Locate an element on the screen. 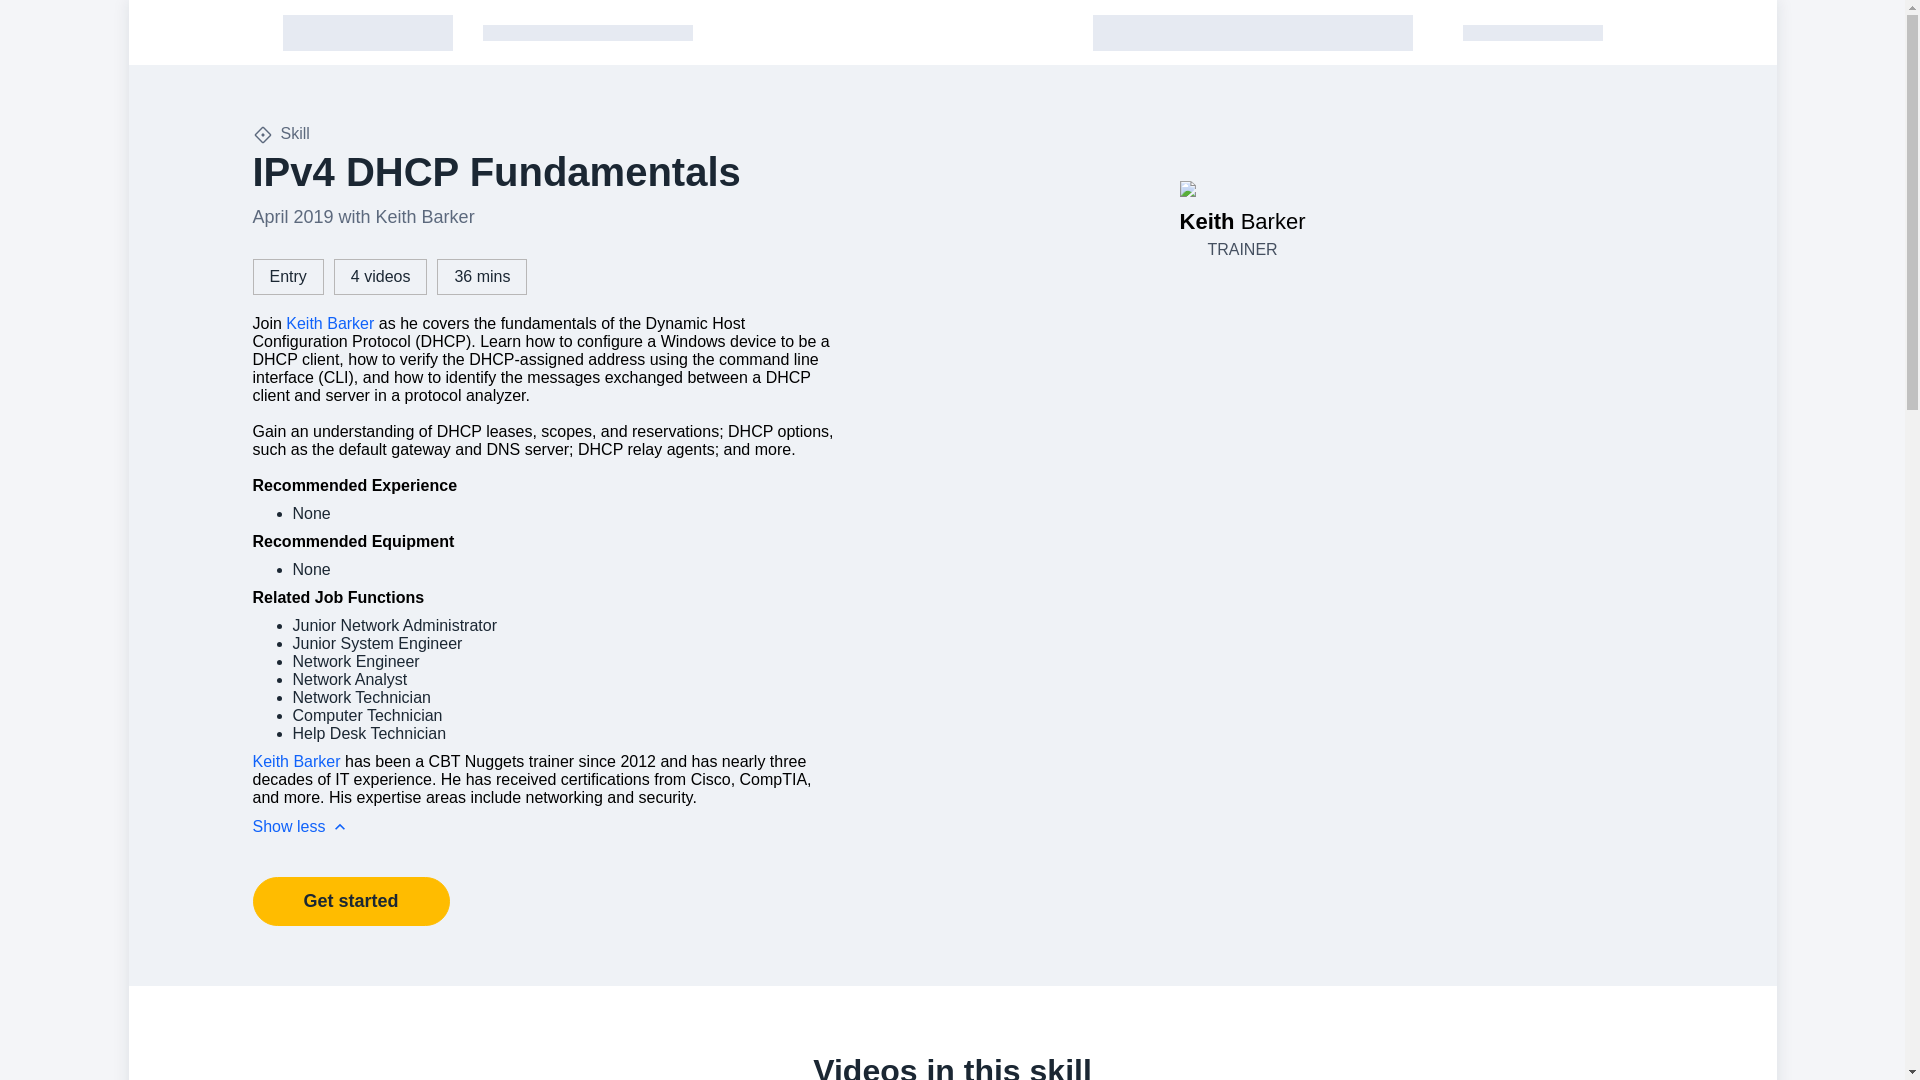 The height and width of the screenshot is (1080, 1920). Show less is located at coordinates (300, 826).